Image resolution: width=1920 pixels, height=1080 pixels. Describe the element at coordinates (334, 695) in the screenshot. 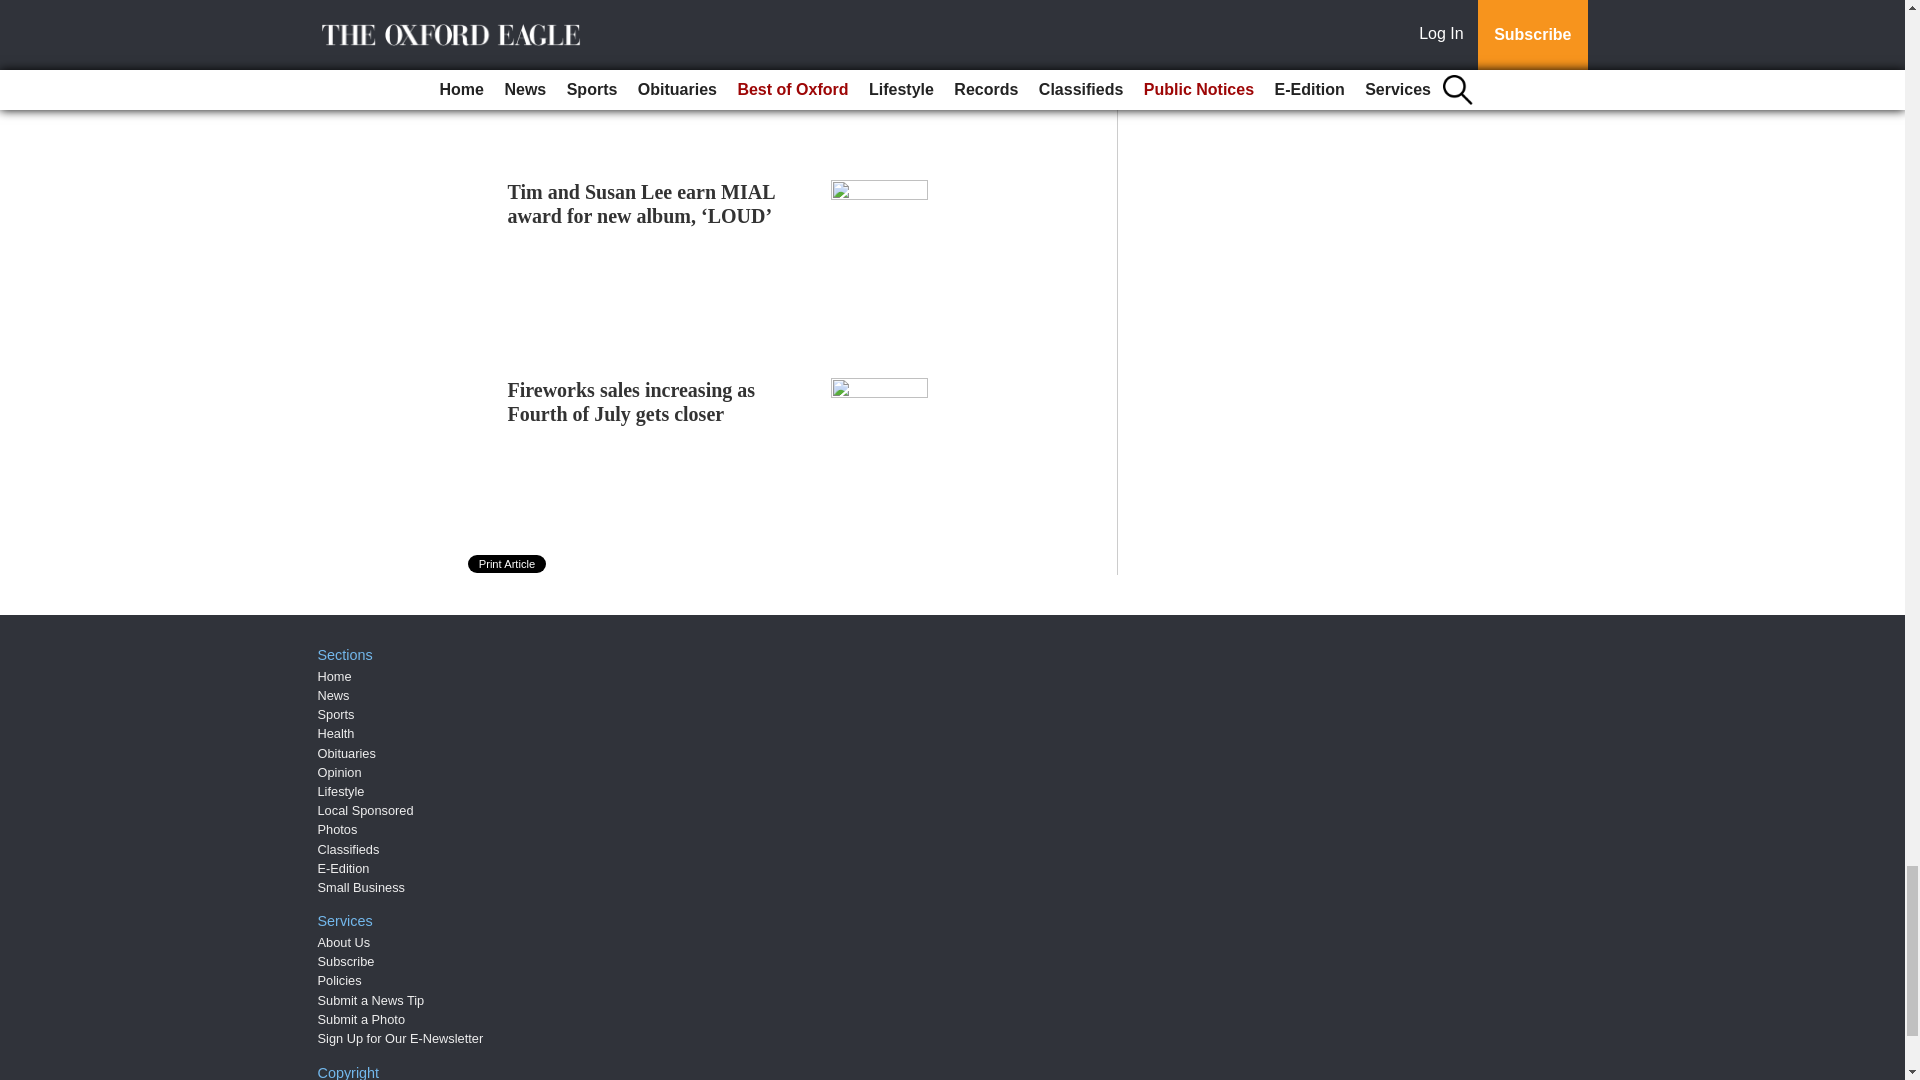

I see `News` at that location.